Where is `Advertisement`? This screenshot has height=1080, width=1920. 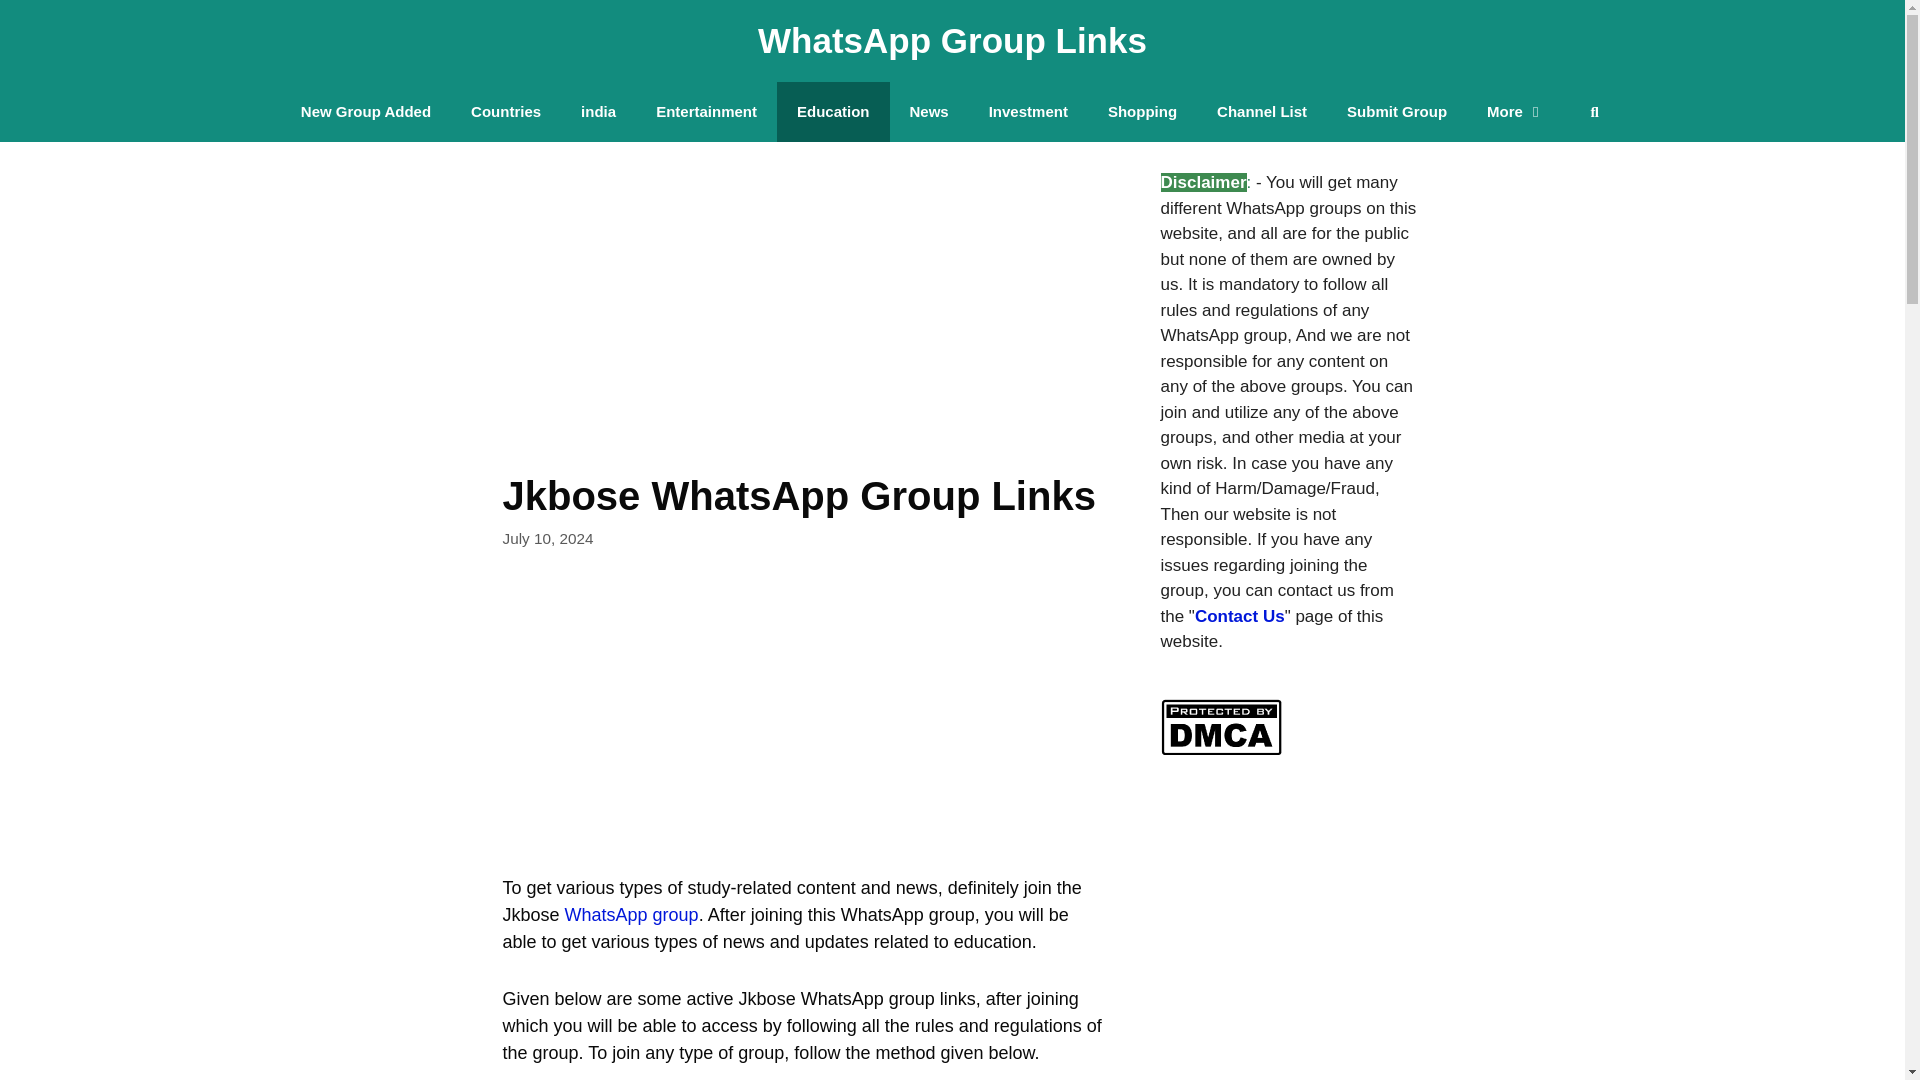
Advertisement is located at coordinates (802, 294).